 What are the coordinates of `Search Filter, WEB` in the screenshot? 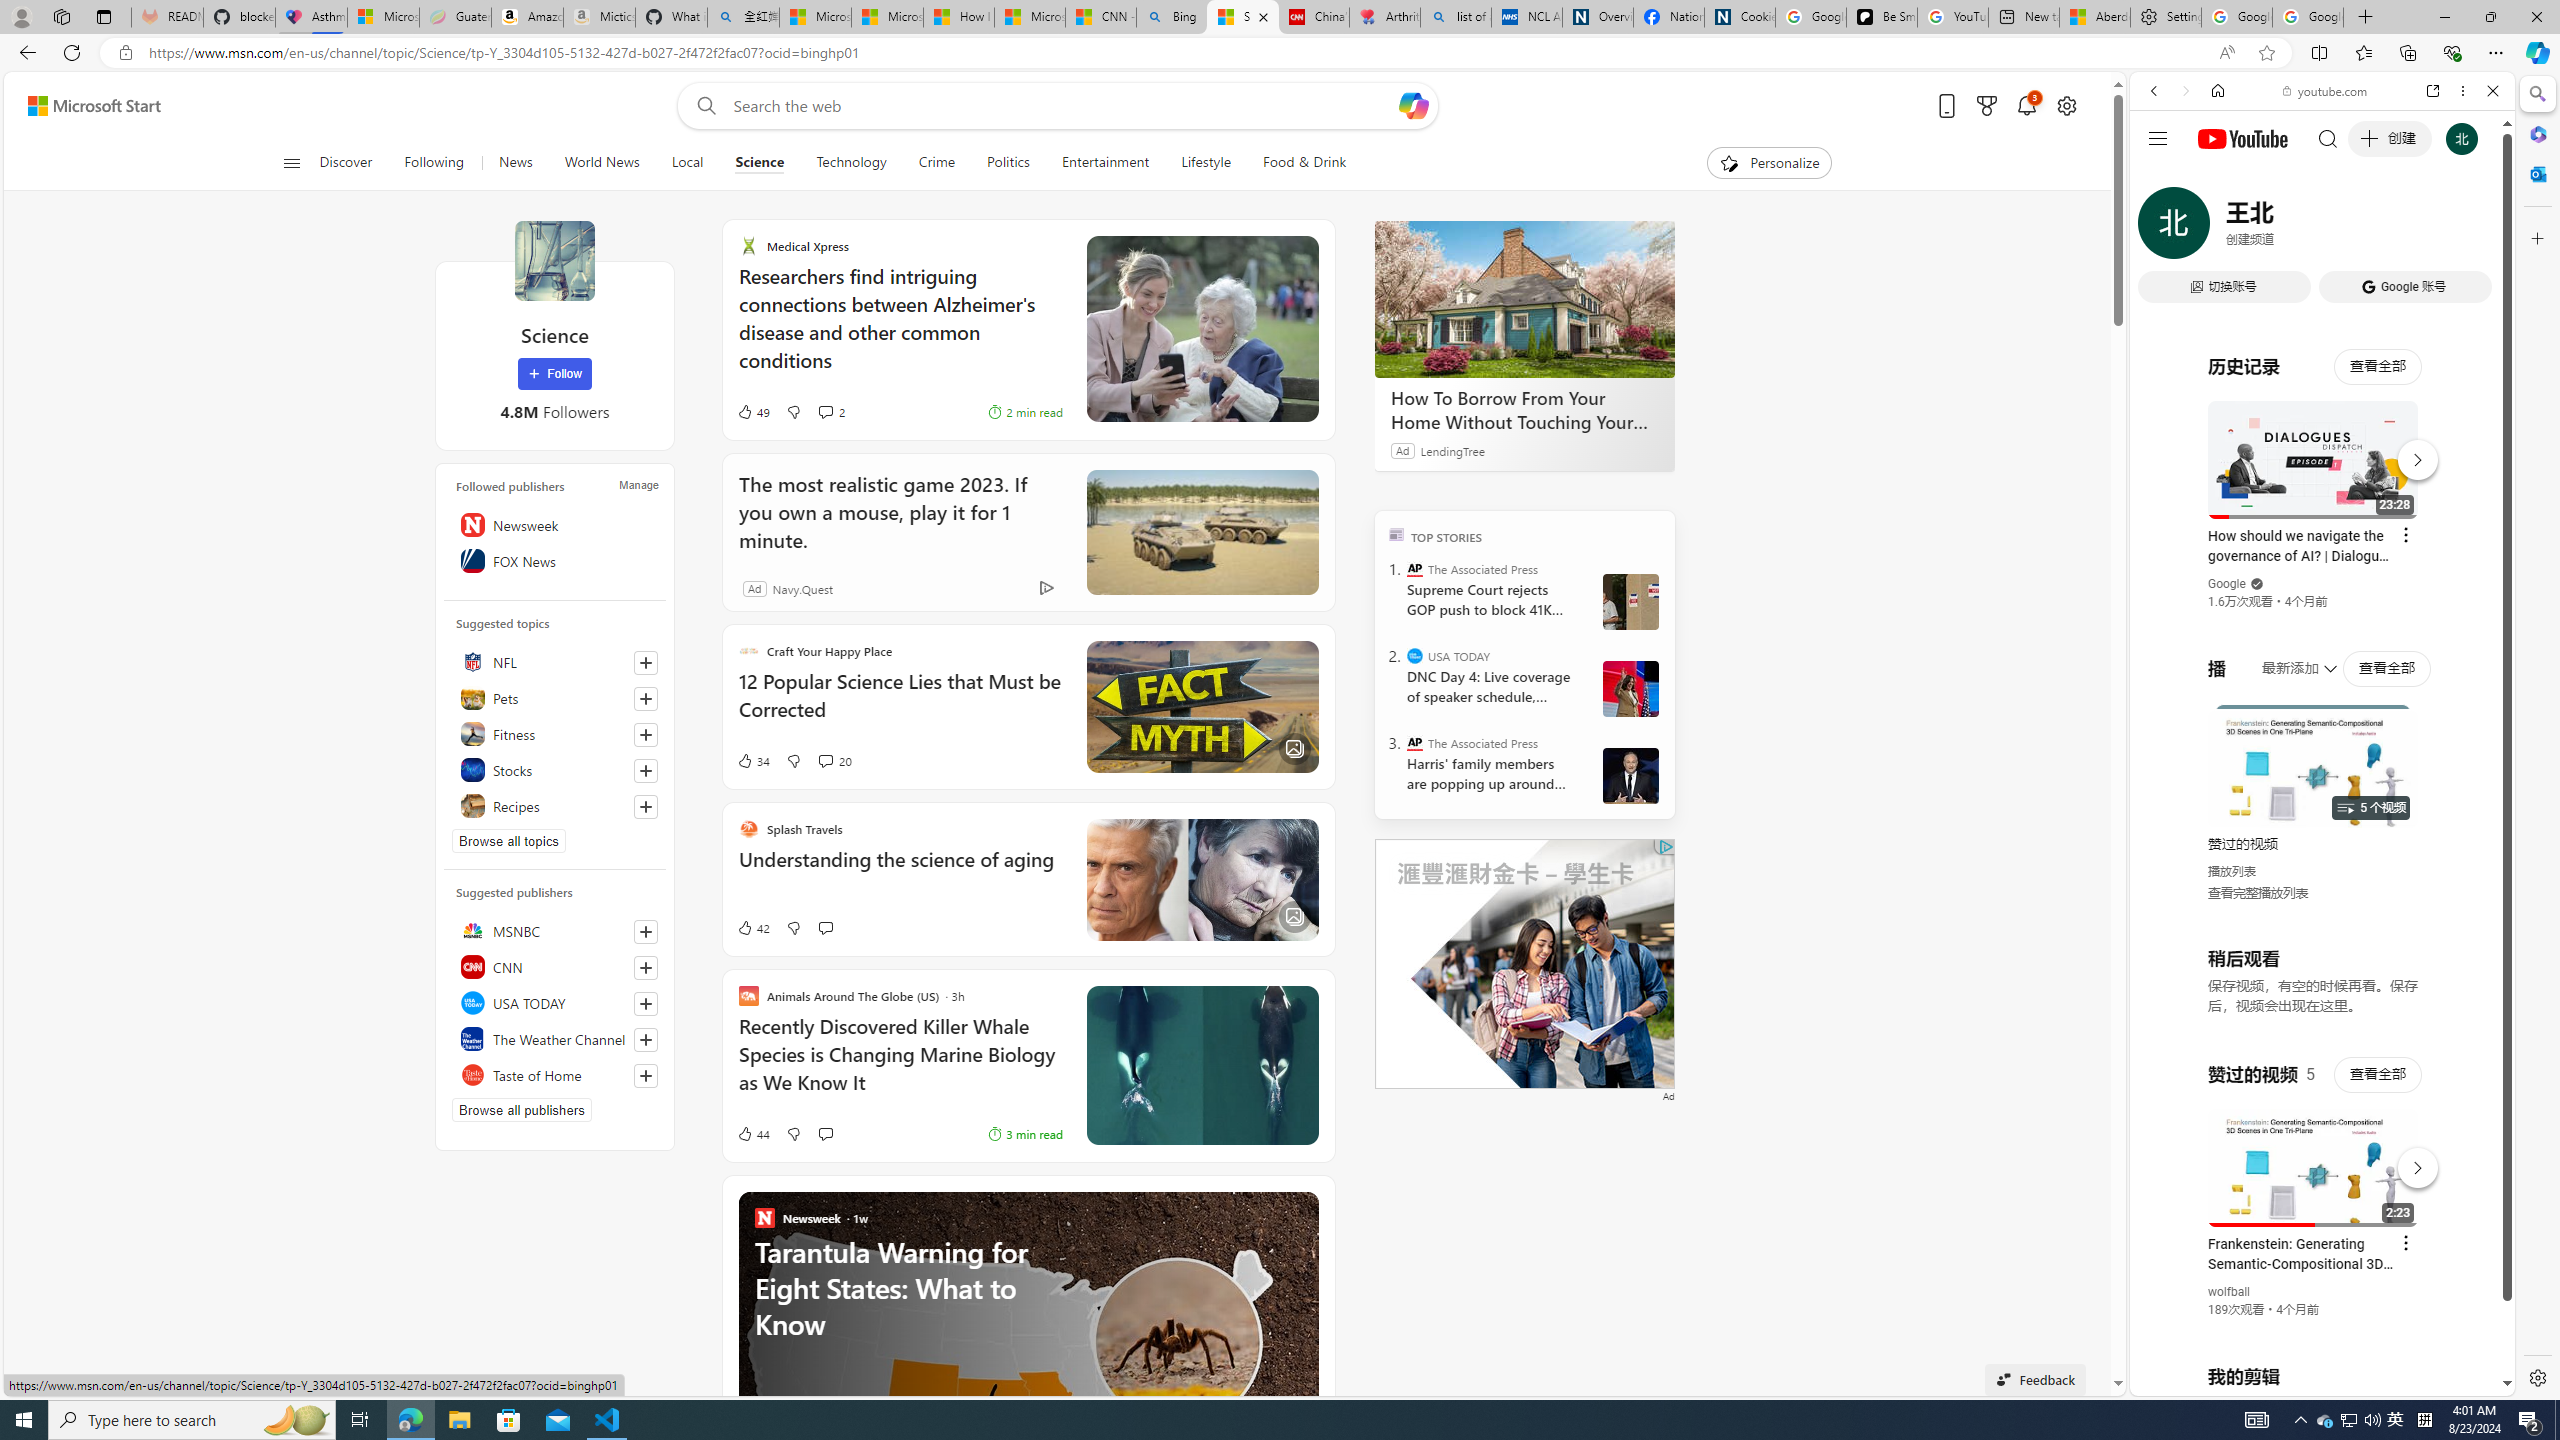 It's located at (2163, 228).